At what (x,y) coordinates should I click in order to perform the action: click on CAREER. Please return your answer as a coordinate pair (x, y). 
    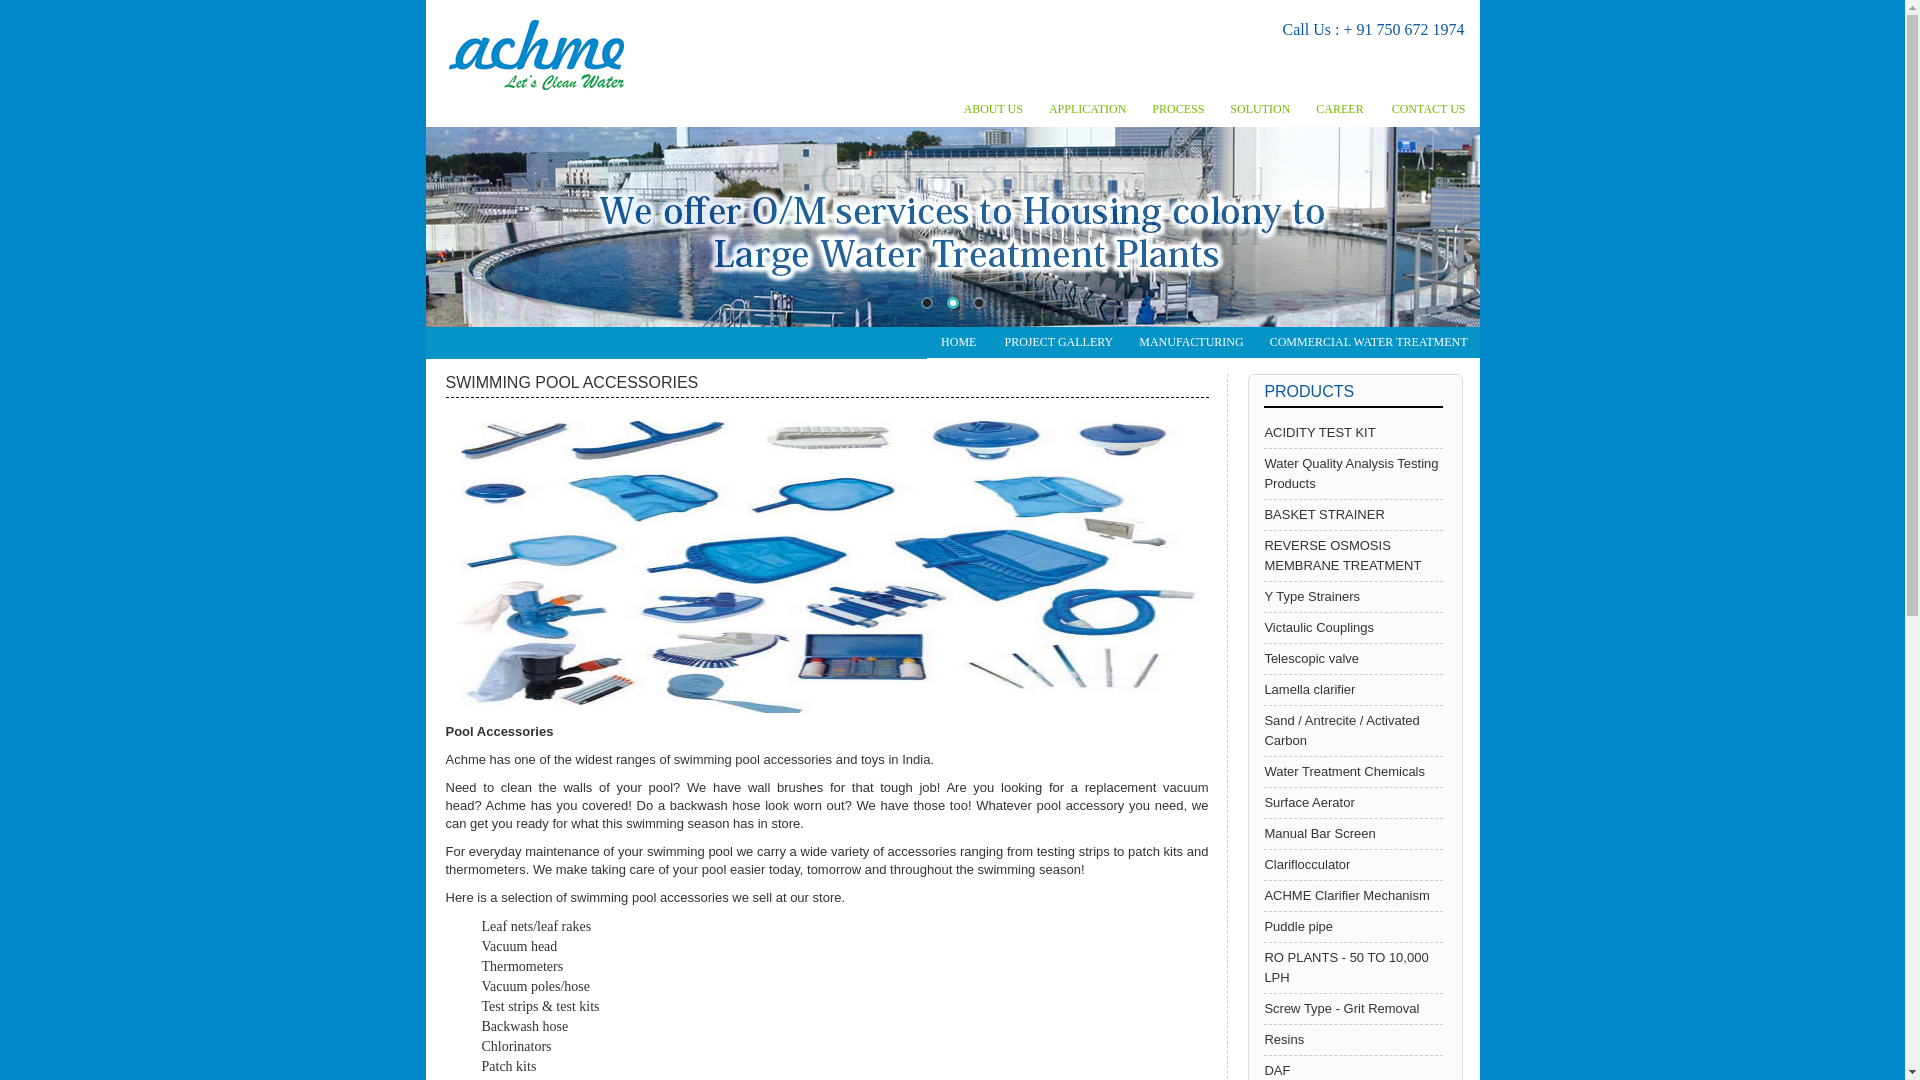
    Looking at the image, I should click on (1338, 110).